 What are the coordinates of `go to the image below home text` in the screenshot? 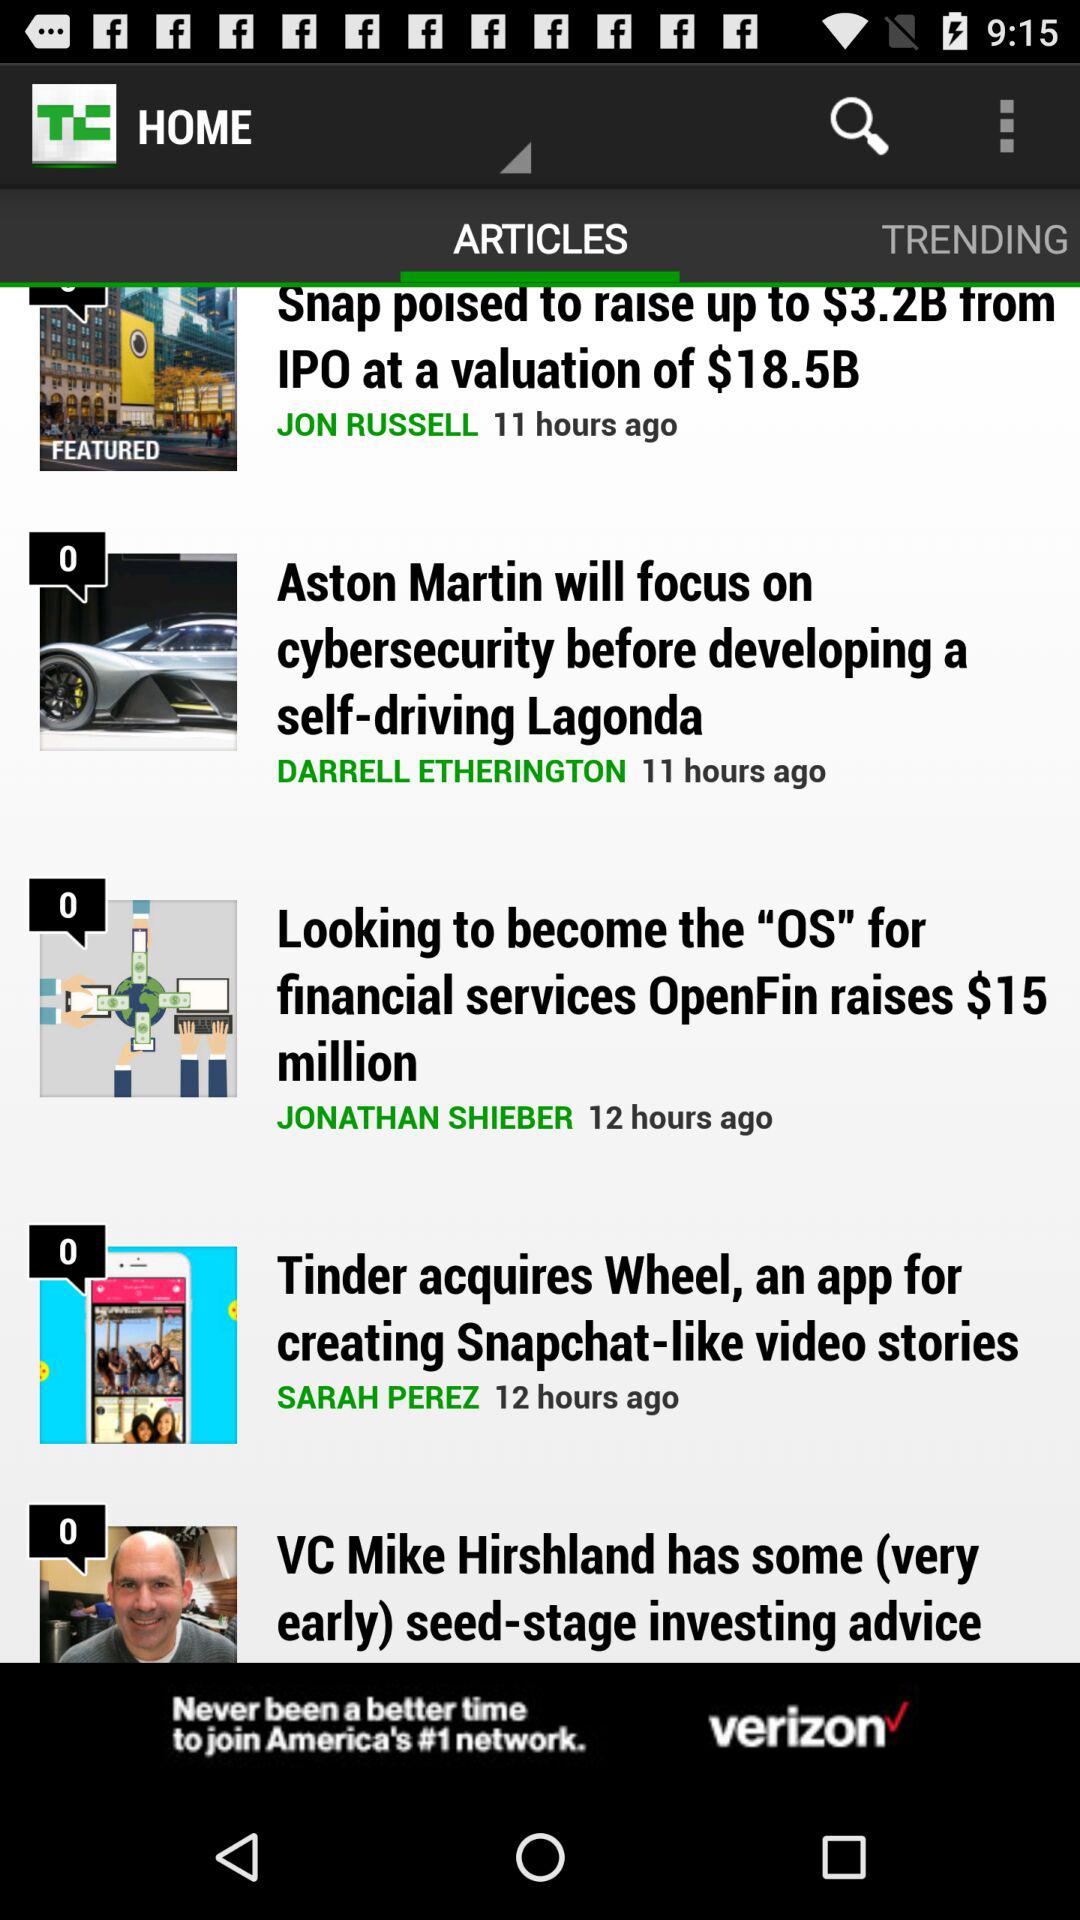 It's located at (138, 378).